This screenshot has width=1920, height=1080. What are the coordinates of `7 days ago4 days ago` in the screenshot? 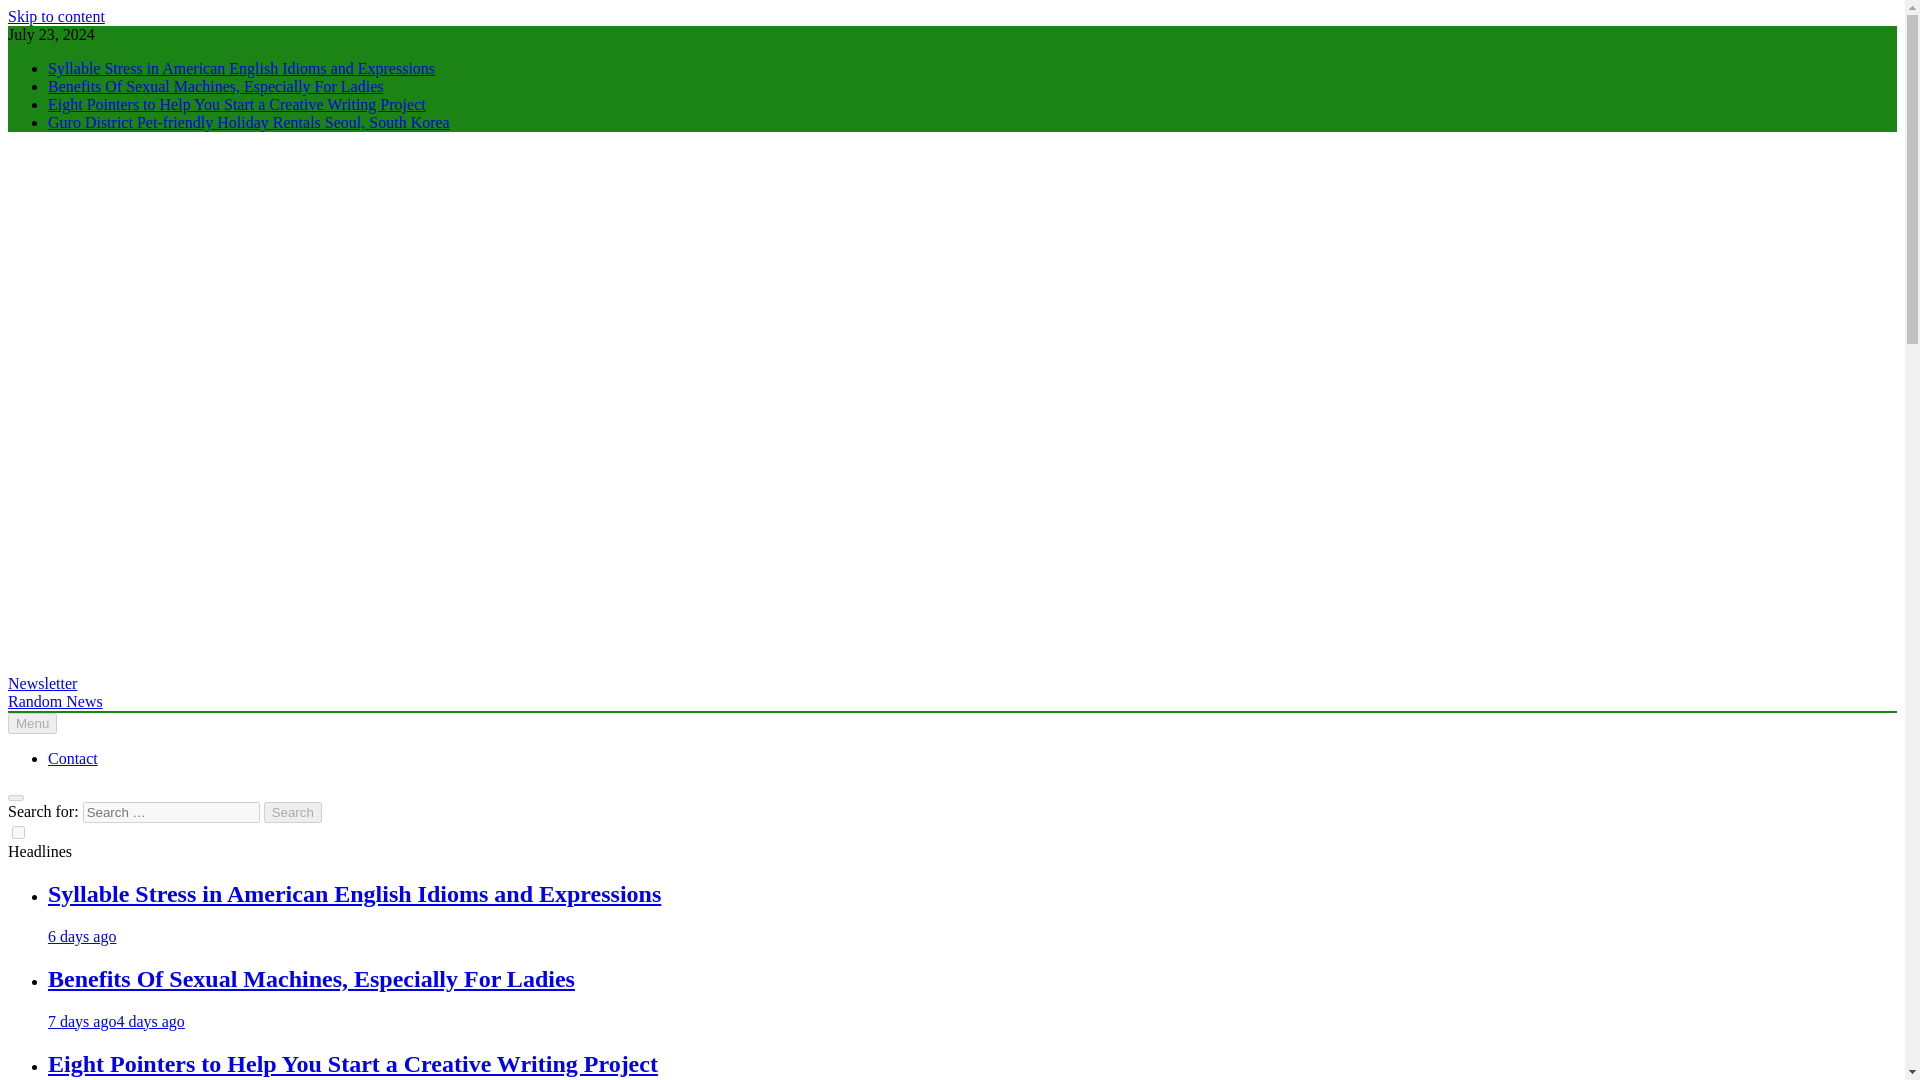 It's located at (116, 1022).